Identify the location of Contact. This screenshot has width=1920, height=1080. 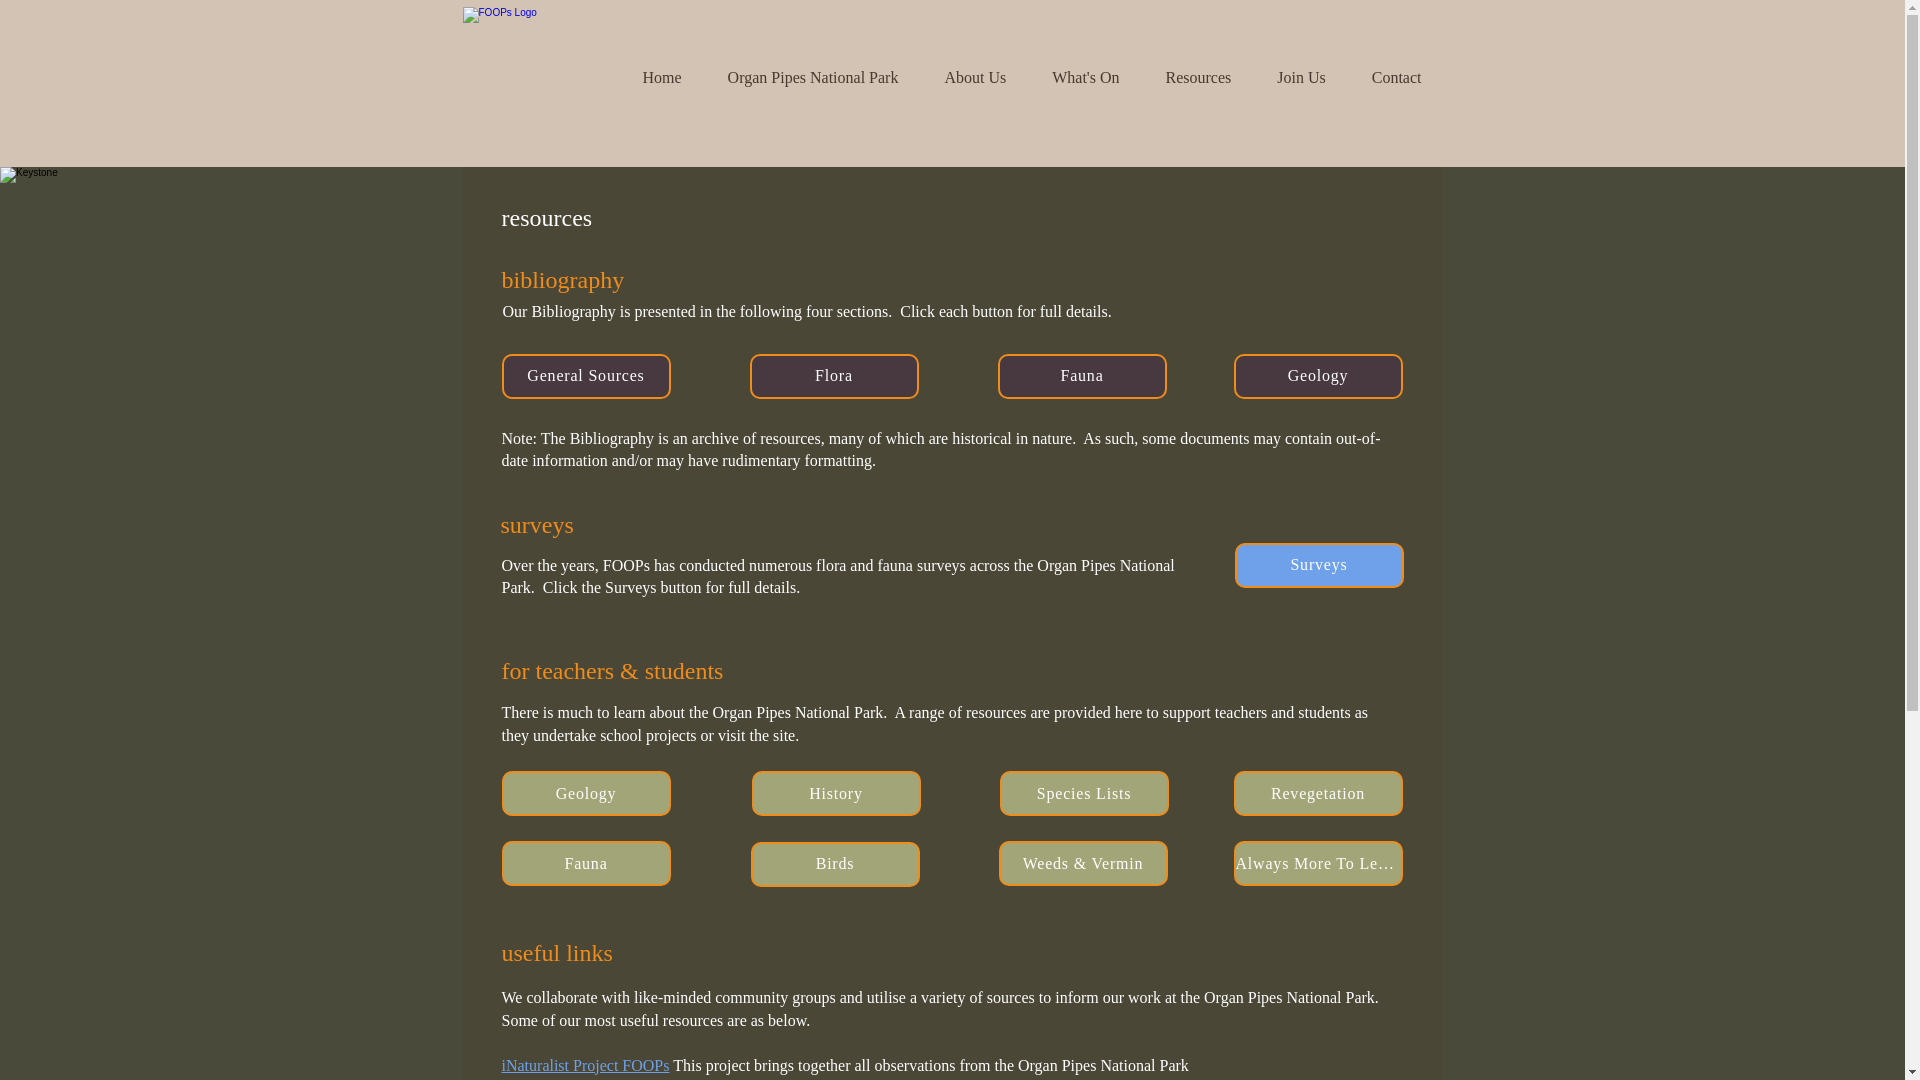
(1397, 77).